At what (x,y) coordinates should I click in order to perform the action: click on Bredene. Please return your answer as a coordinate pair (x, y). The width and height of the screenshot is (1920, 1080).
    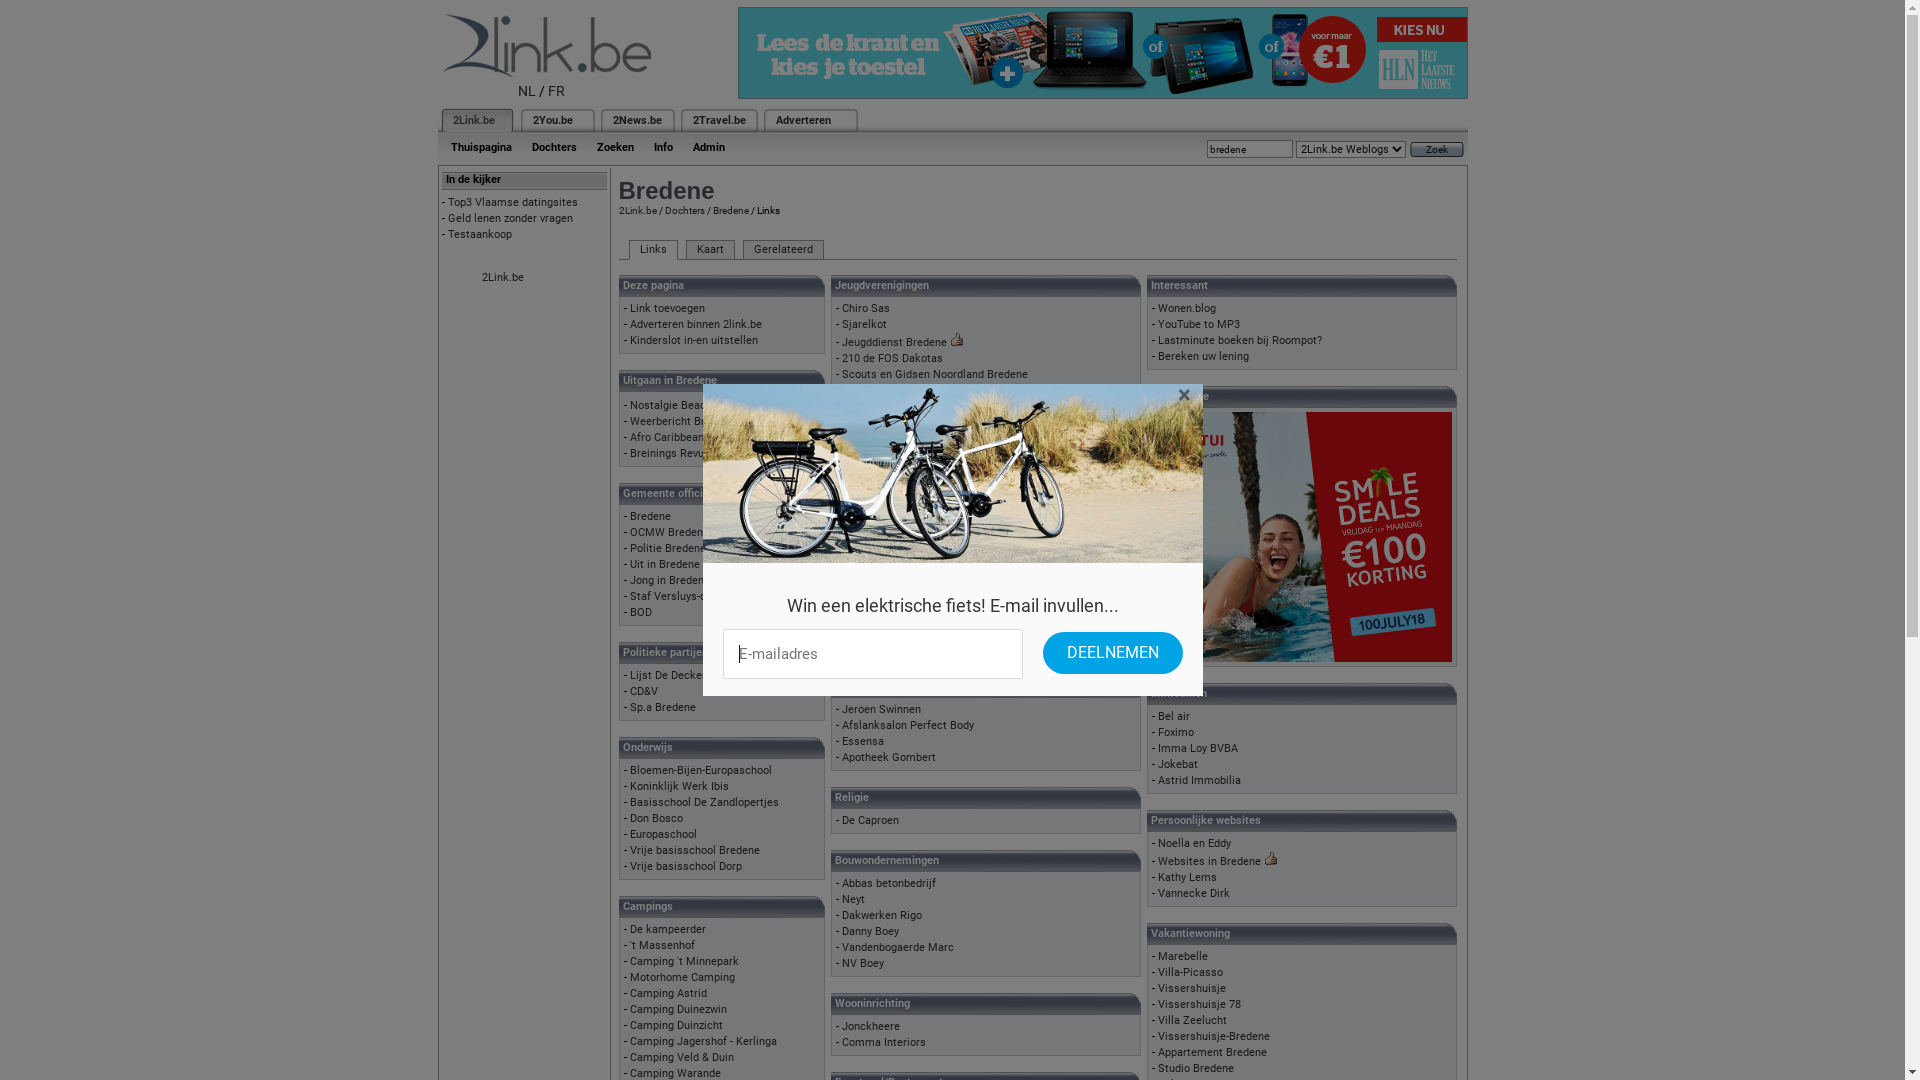
    Looking at the image, I should click on (730, 210).